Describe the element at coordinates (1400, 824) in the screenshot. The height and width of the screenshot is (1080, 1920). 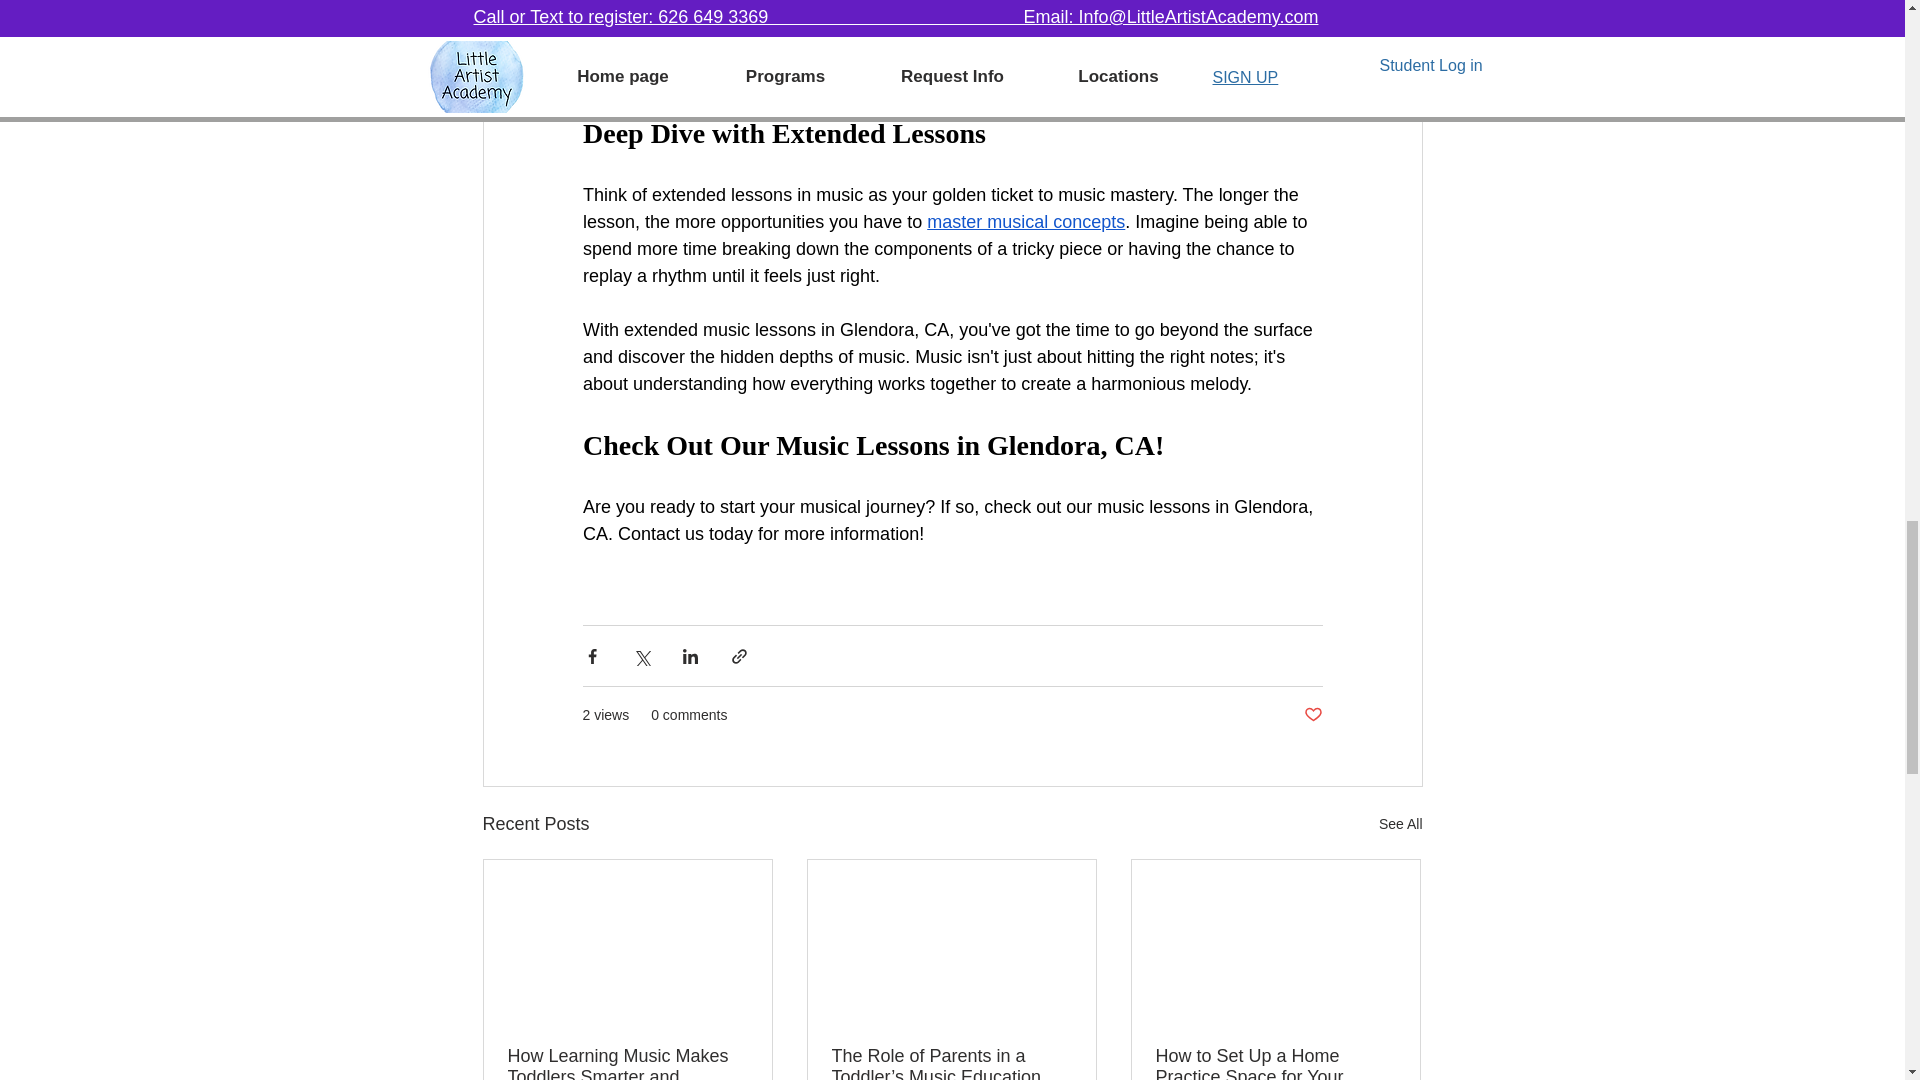
I see `See All` at that location.